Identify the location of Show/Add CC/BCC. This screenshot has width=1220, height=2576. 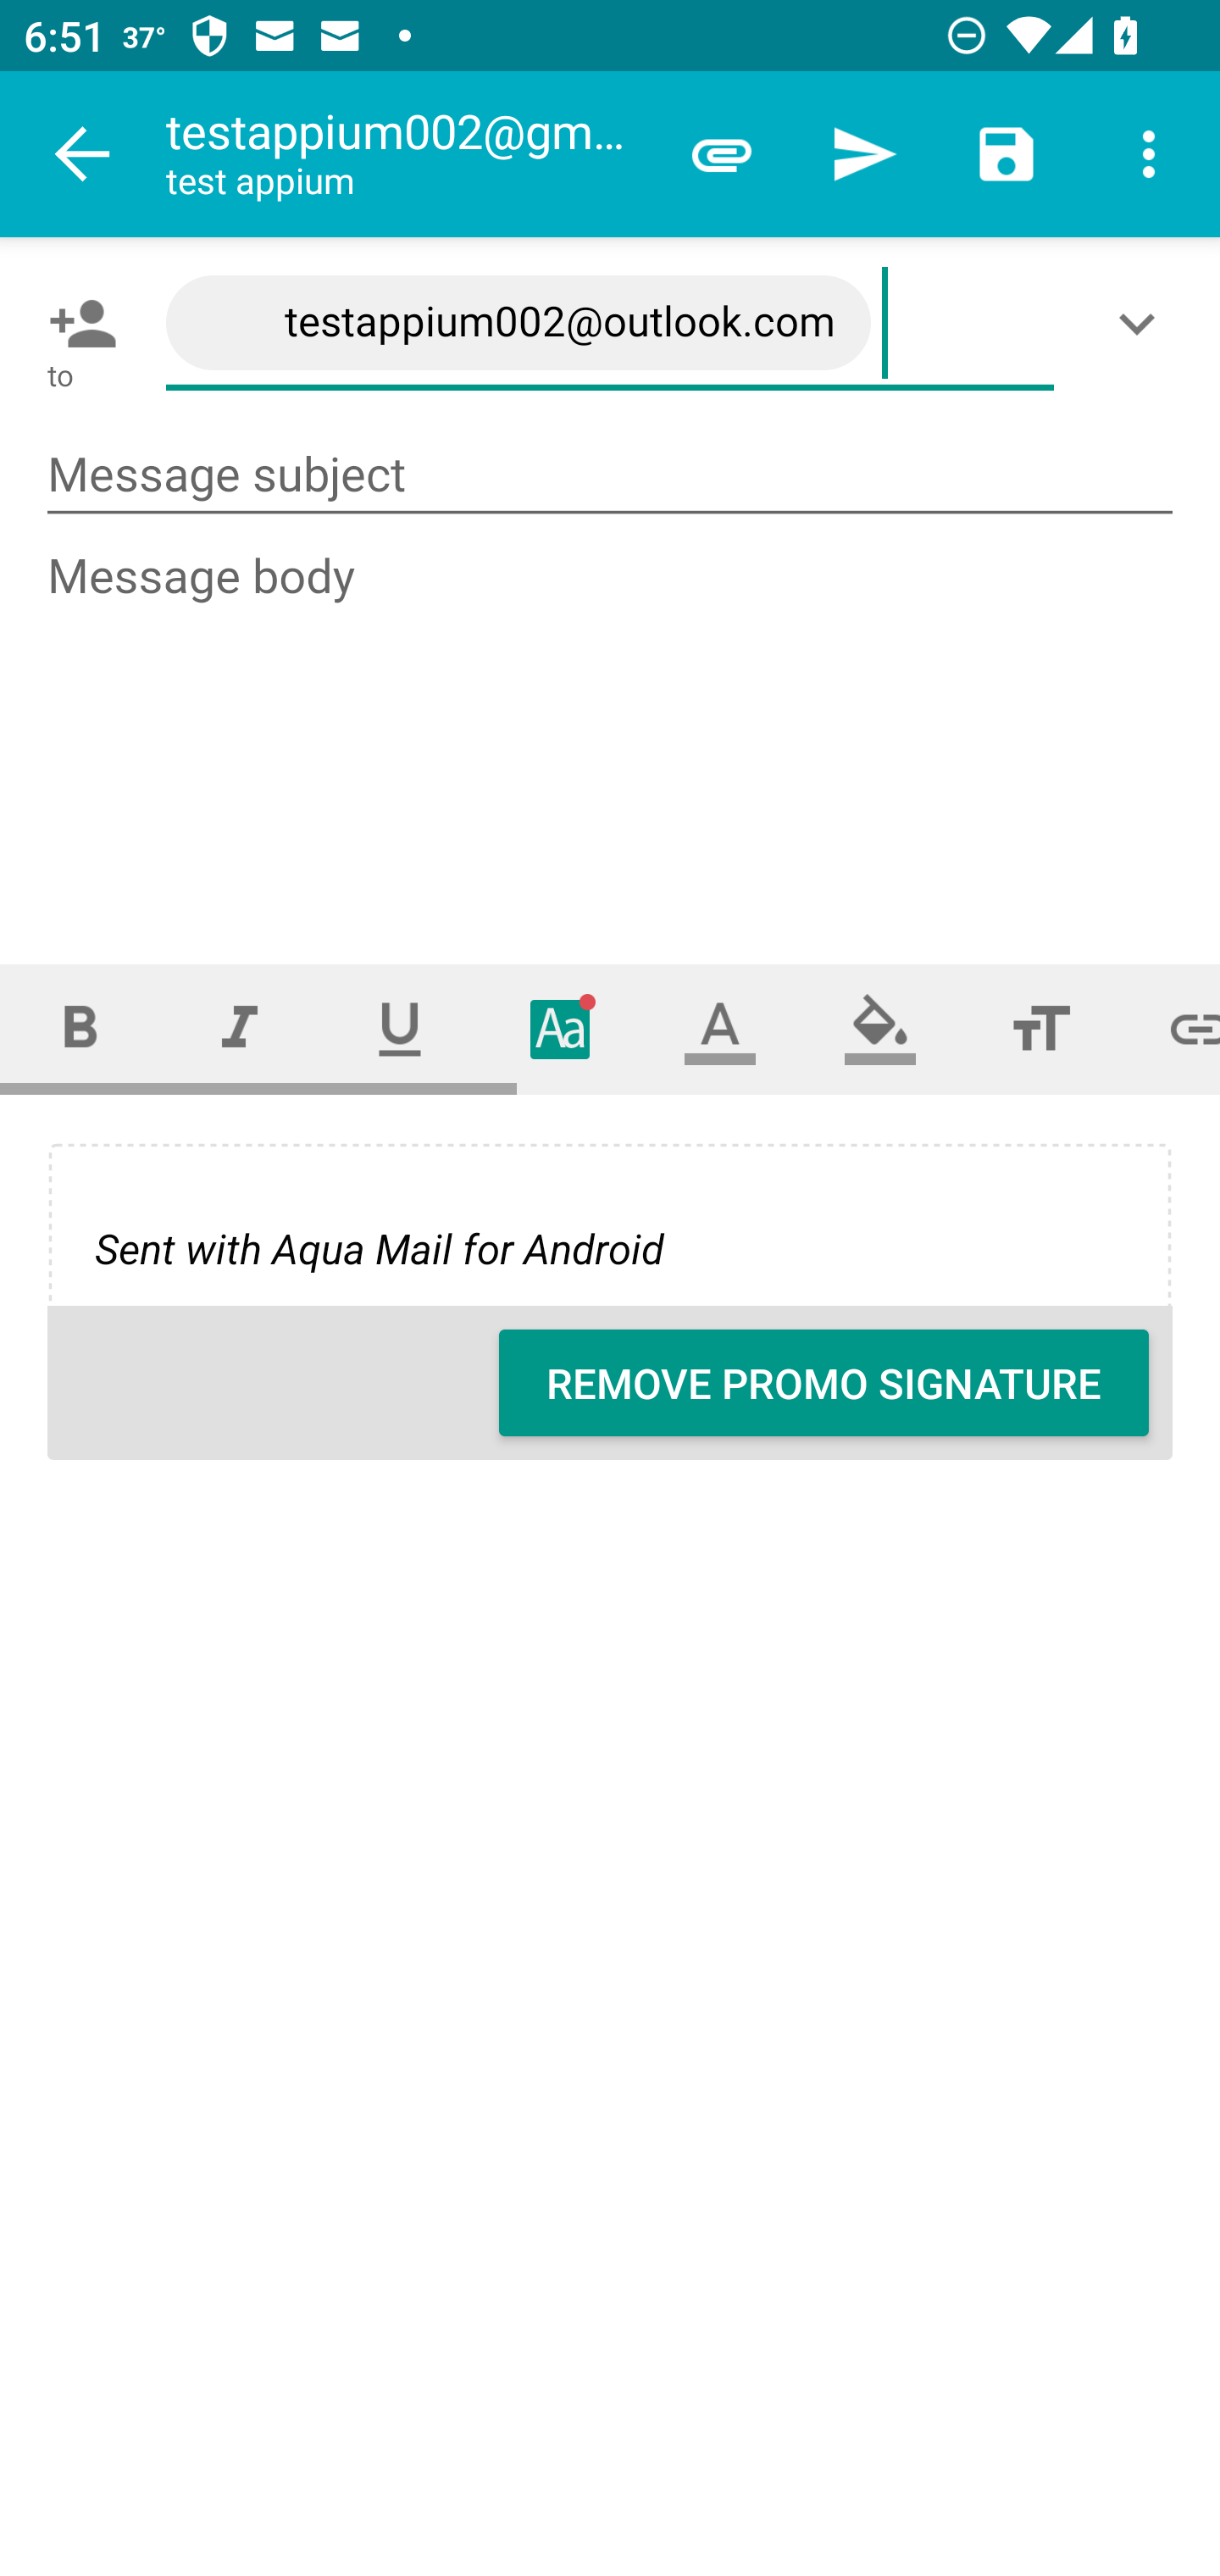
(1143, 323).